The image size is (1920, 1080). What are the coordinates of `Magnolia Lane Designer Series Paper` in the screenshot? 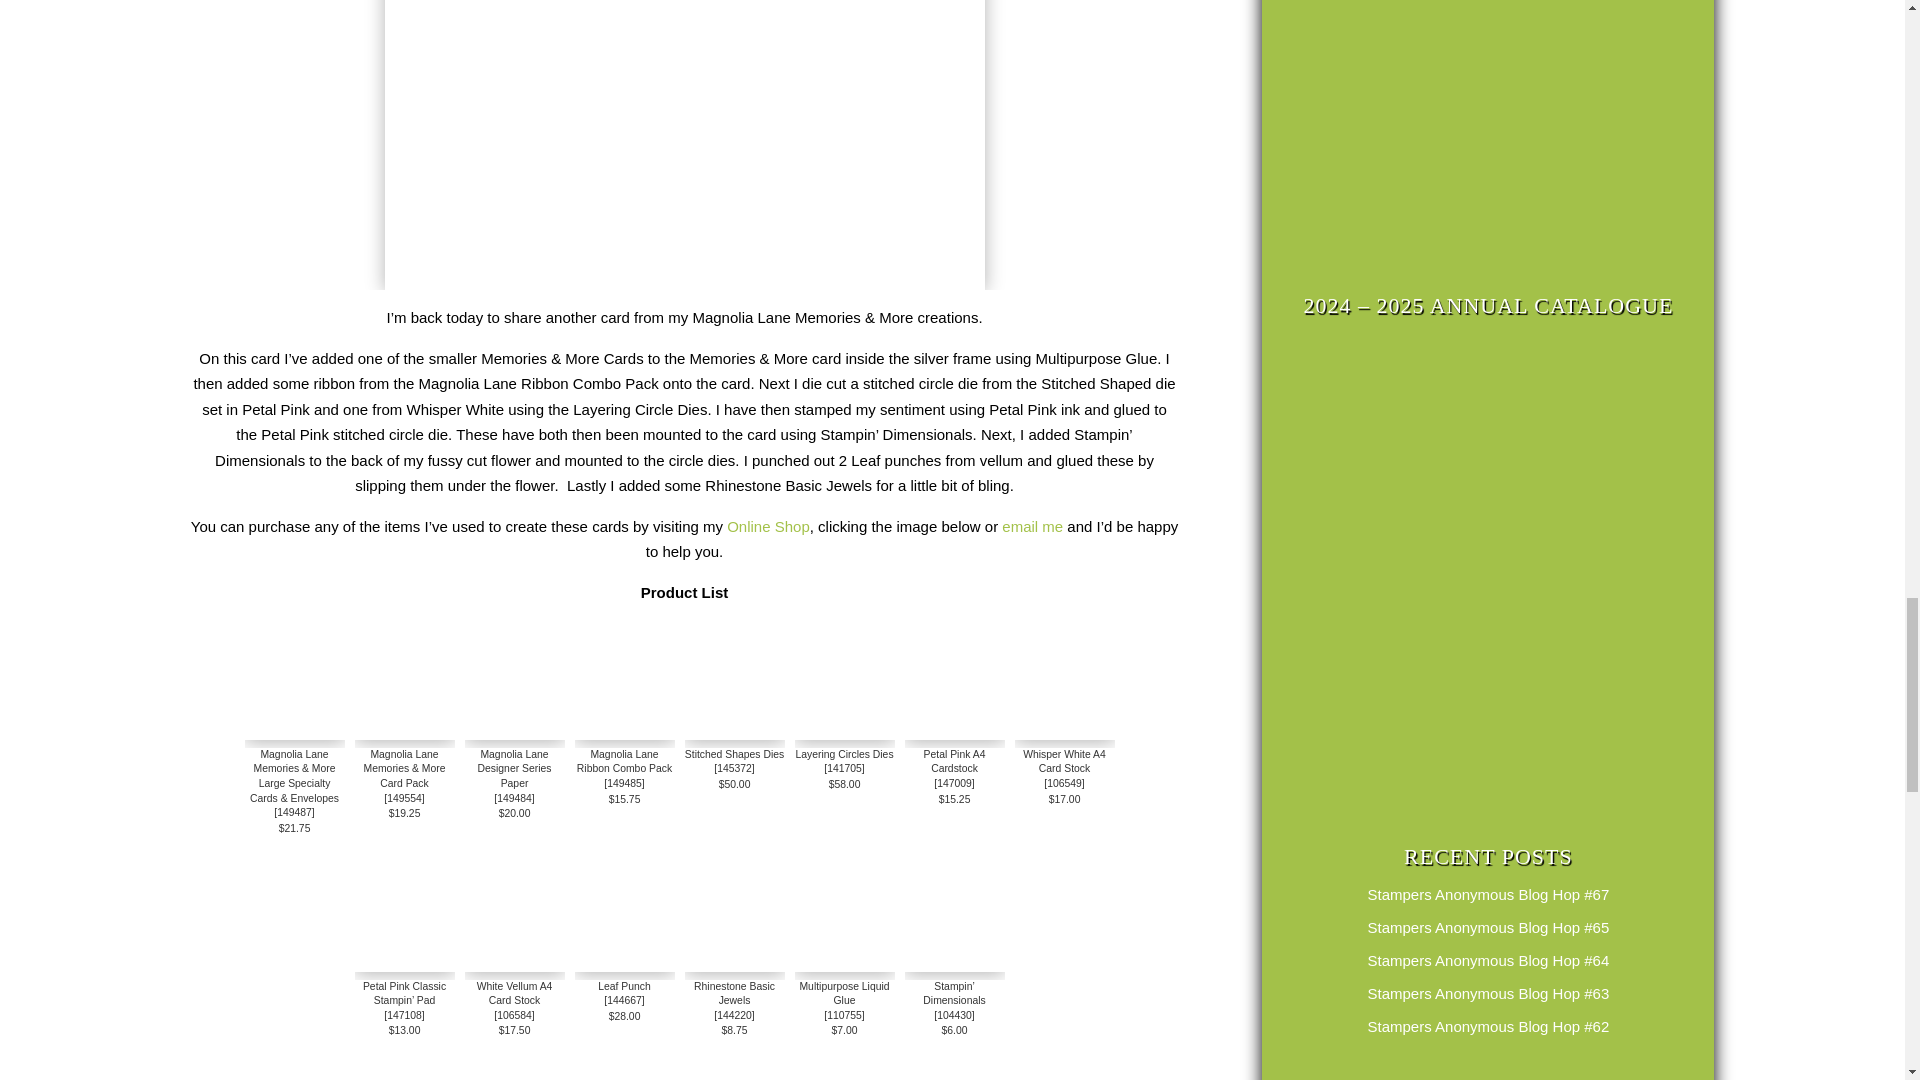 It's located at (514, 734).